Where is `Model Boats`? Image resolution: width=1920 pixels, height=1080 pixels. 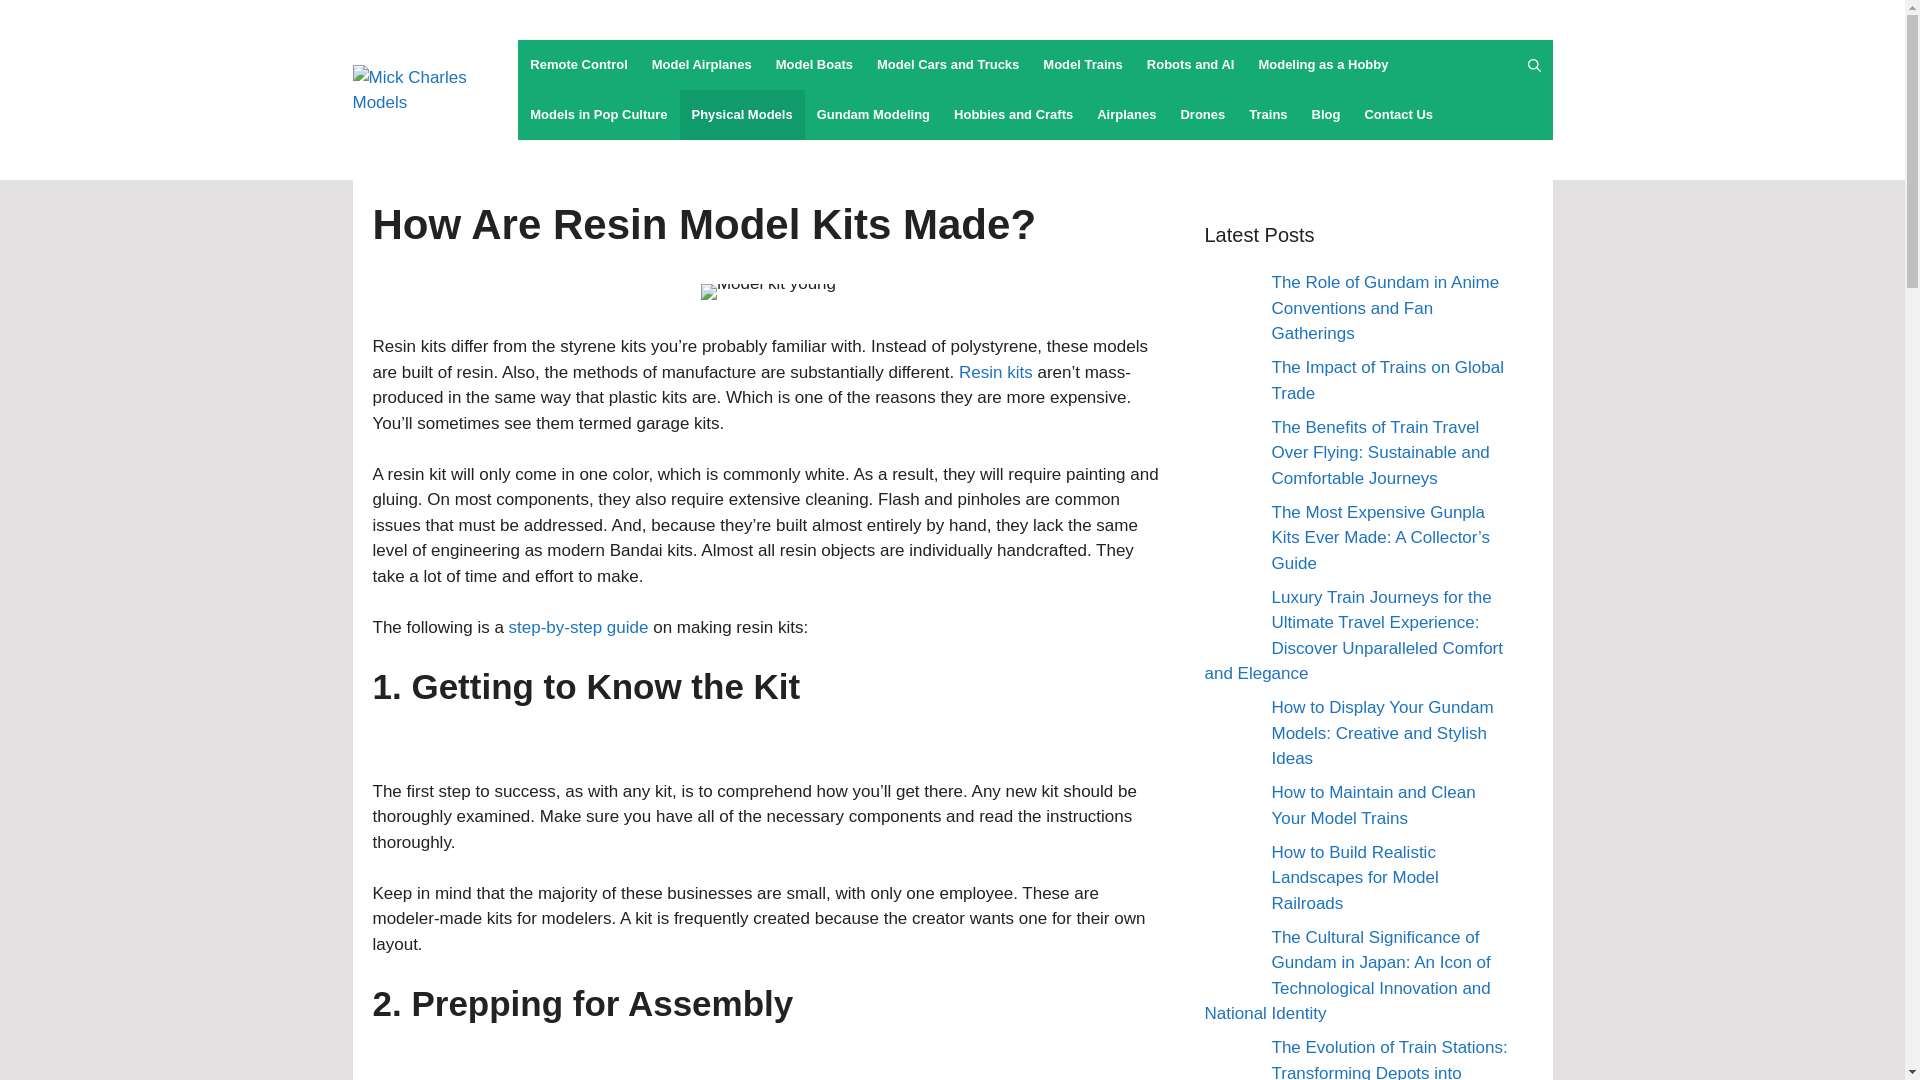
Model Boats is located at coordinates (814, 64).